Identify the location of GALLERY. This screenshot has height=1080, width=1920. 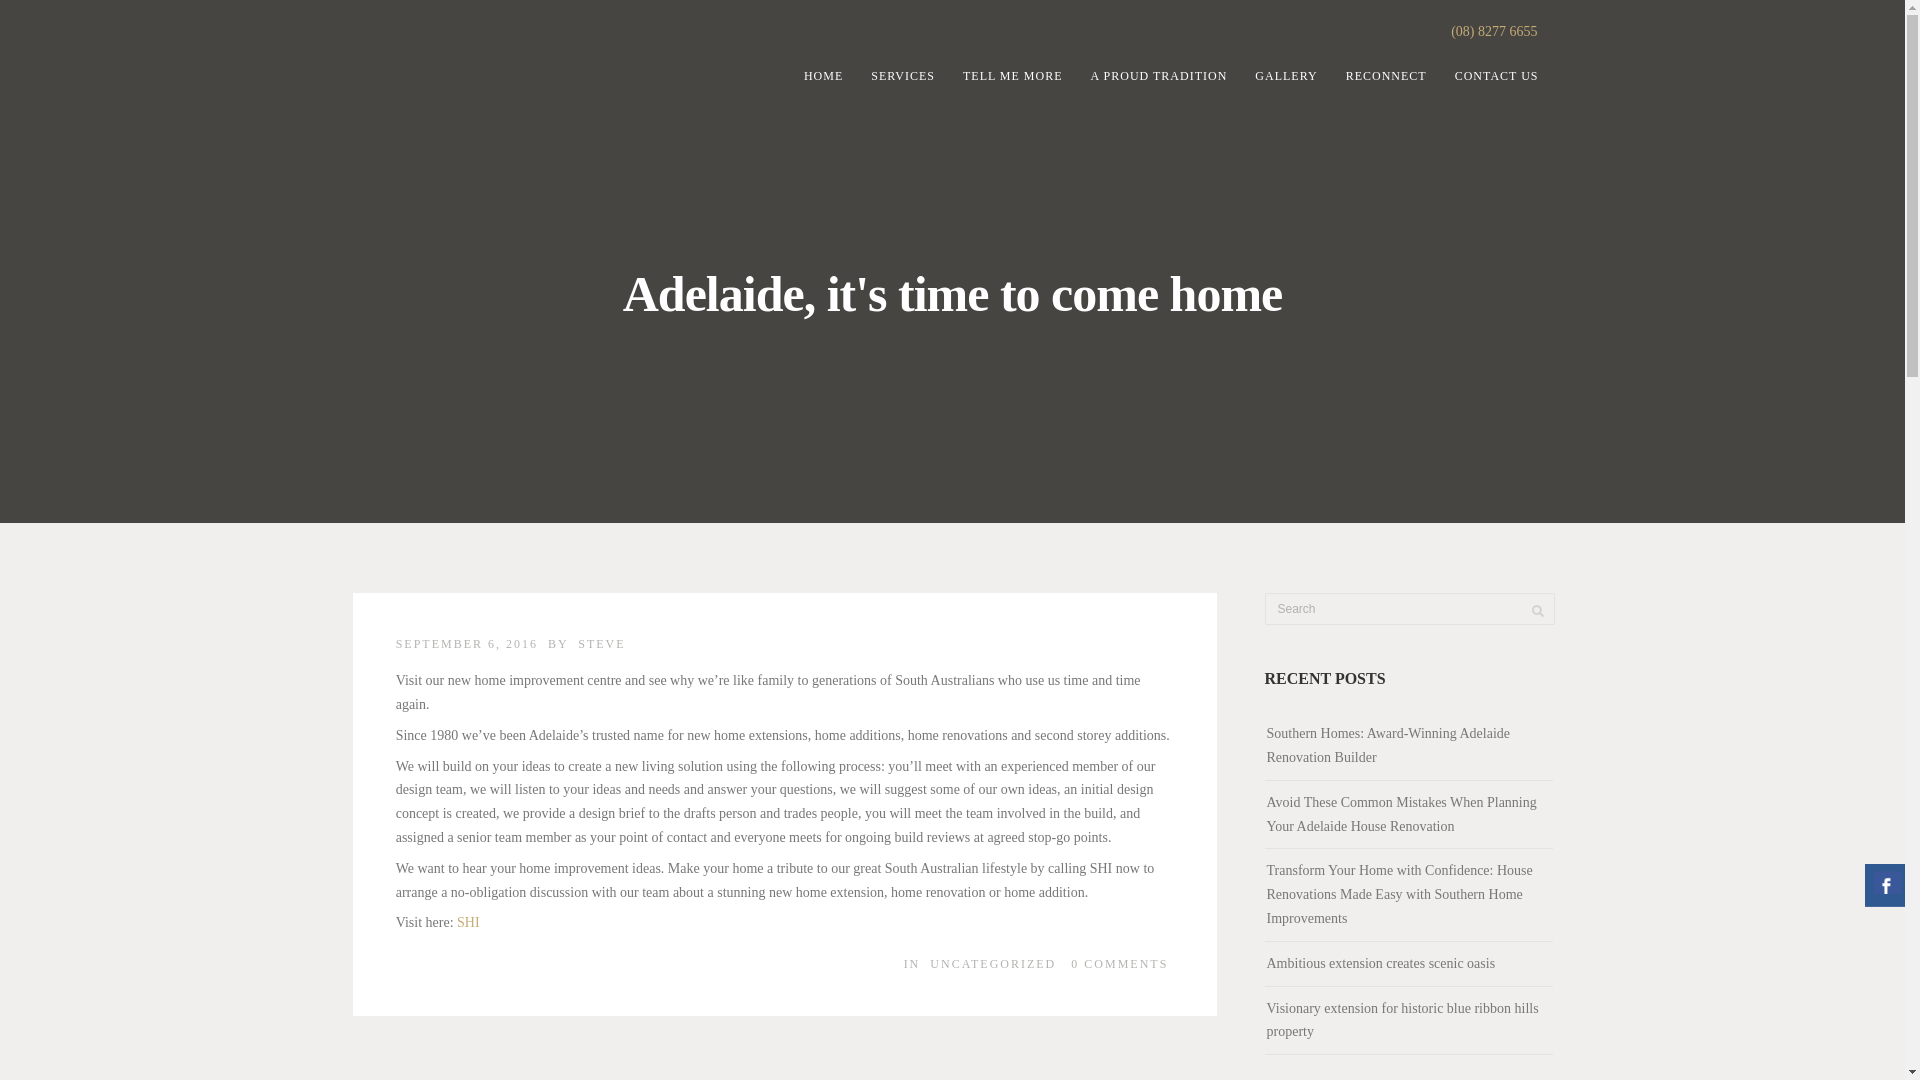
(1285, 76).